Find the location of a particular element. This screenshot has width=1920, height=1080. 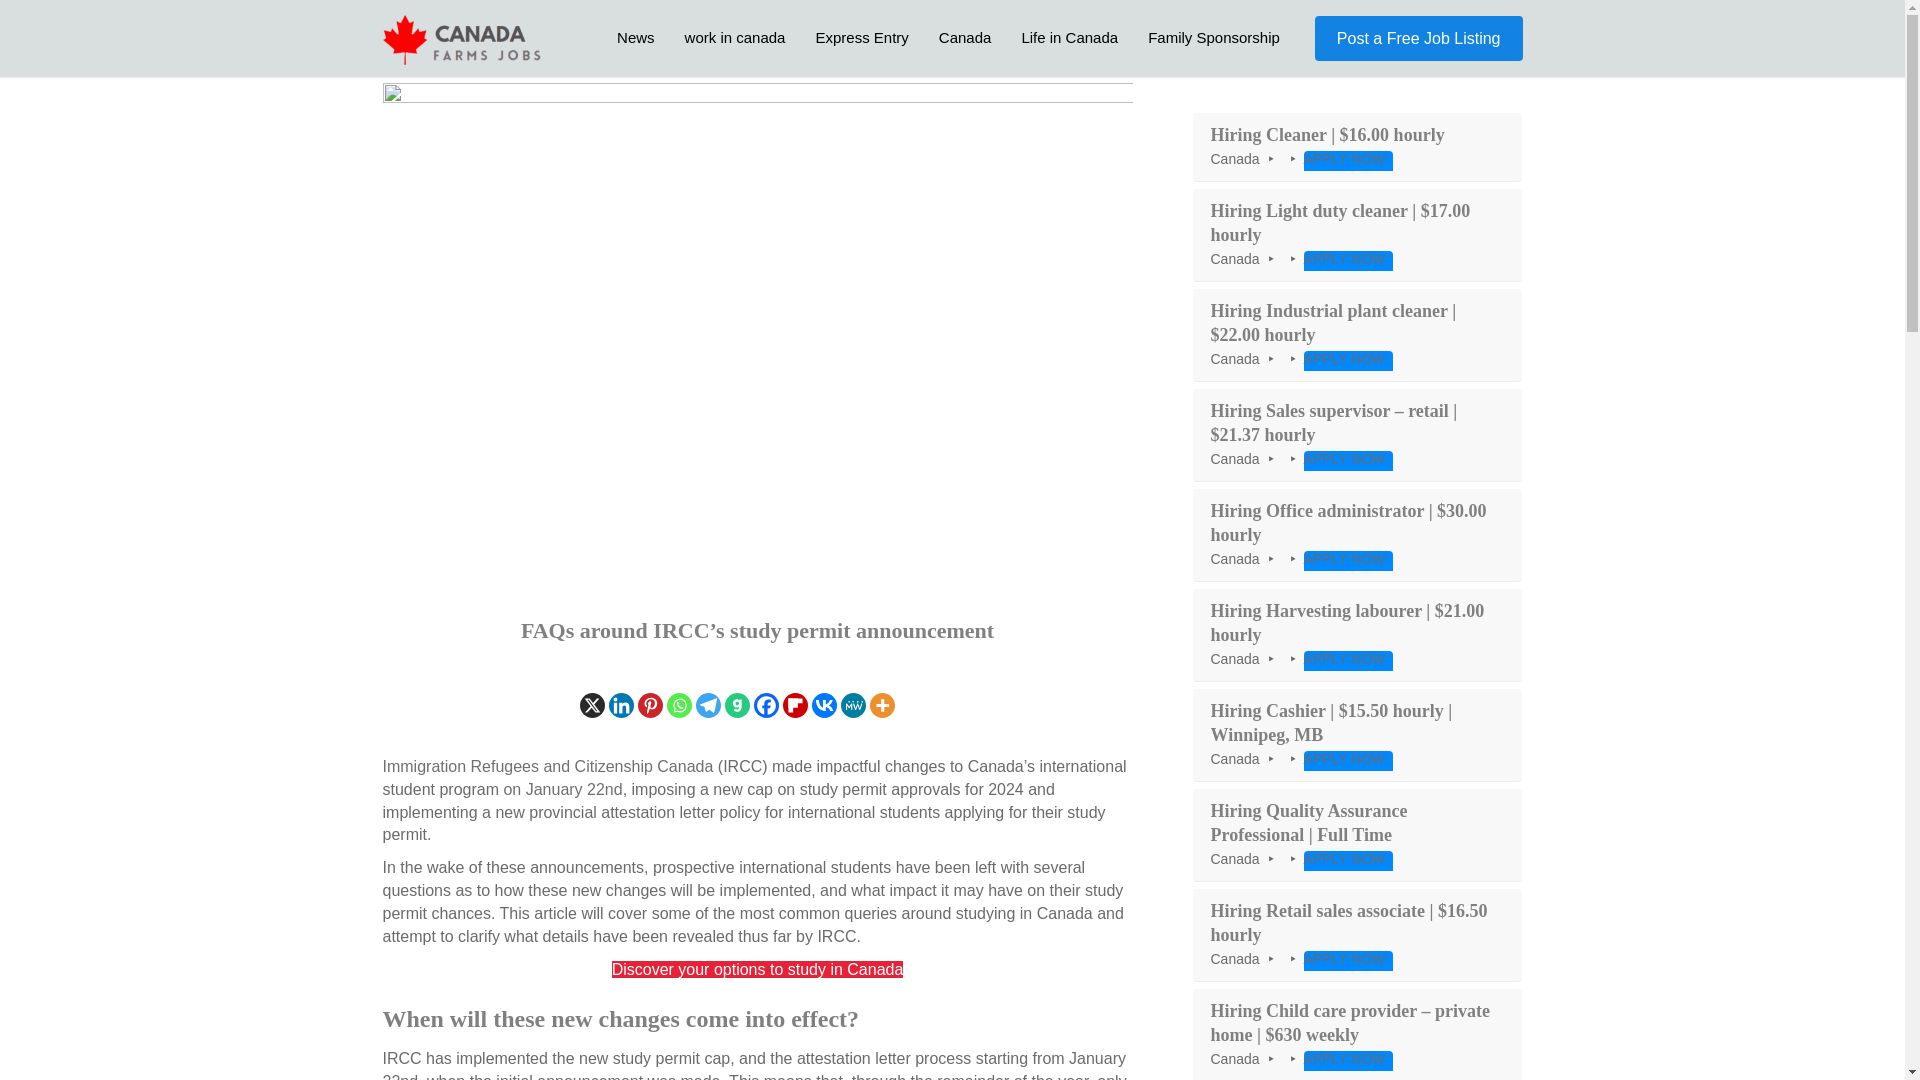

Linkedin is located at coordinates (620, 706).